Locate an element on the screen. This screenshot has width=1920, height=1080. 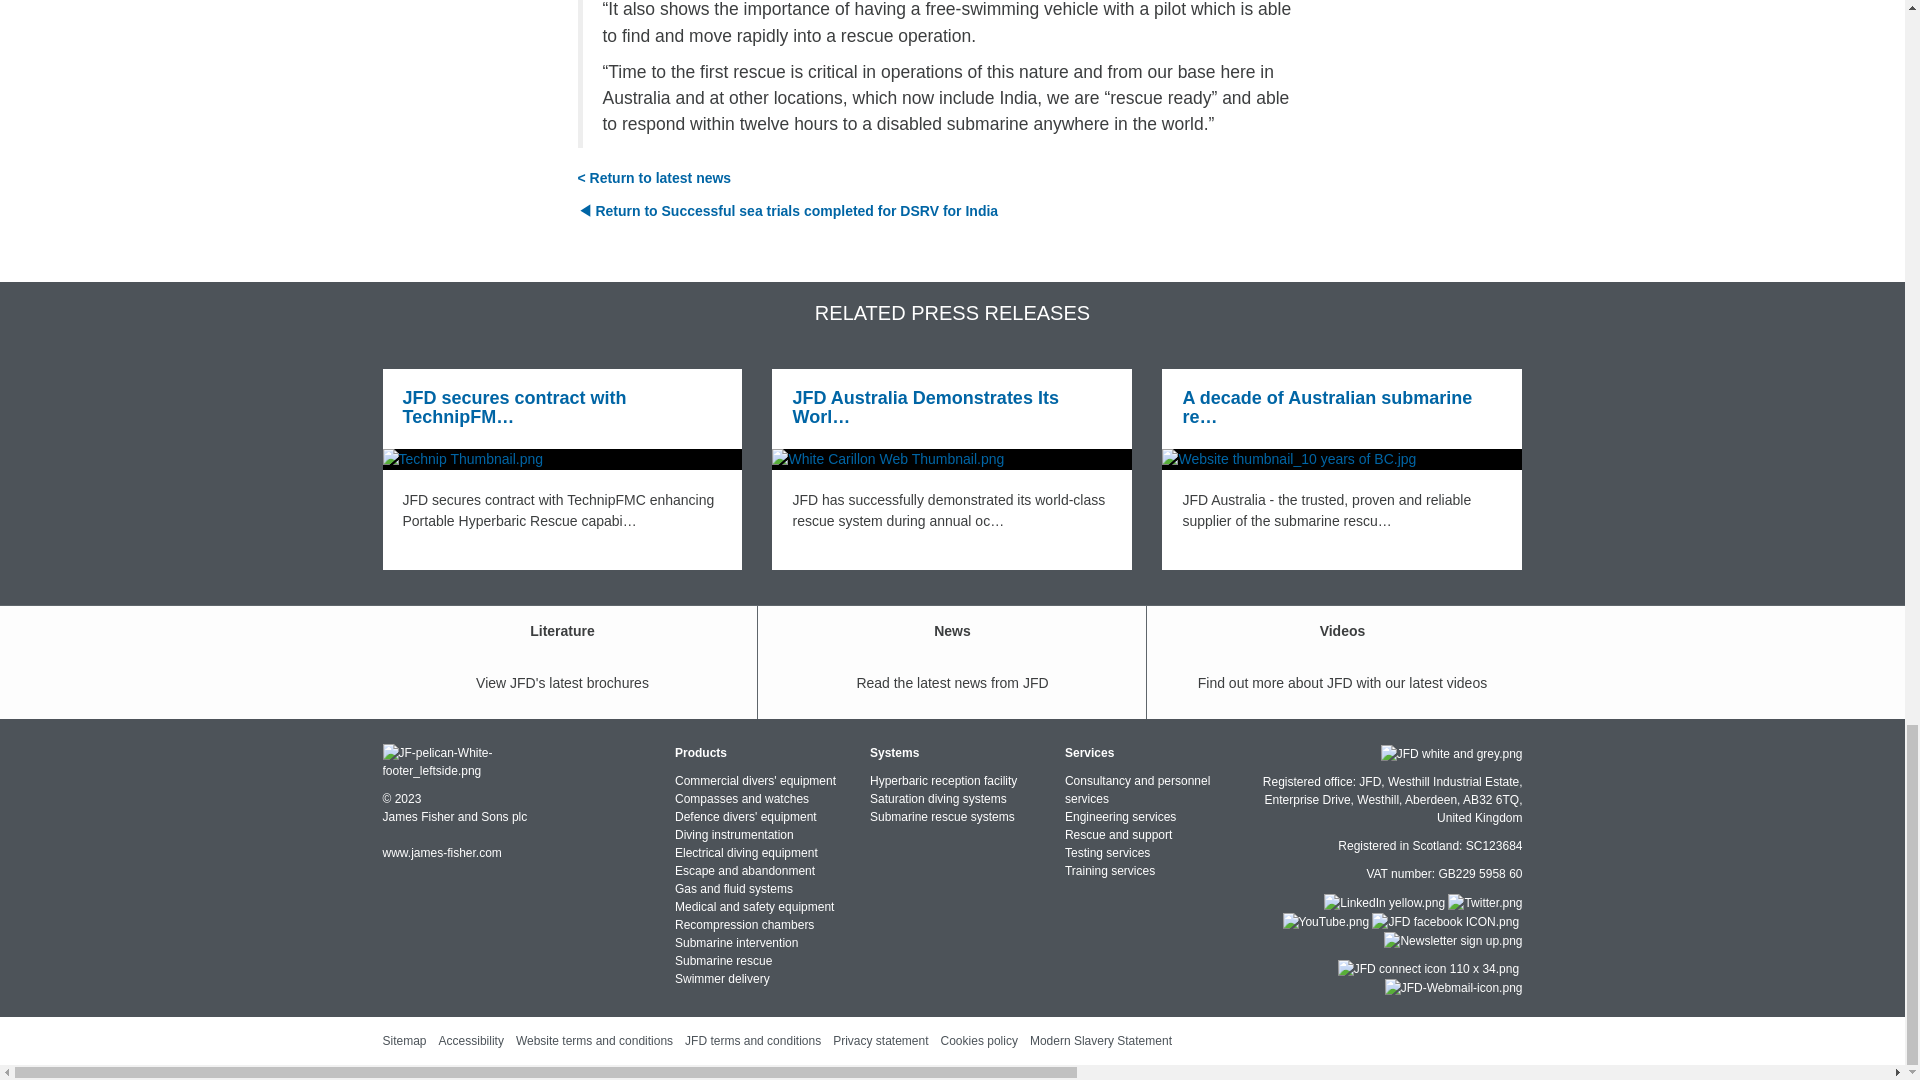
Gas and fluid systems is located at coordinates (734, 889).